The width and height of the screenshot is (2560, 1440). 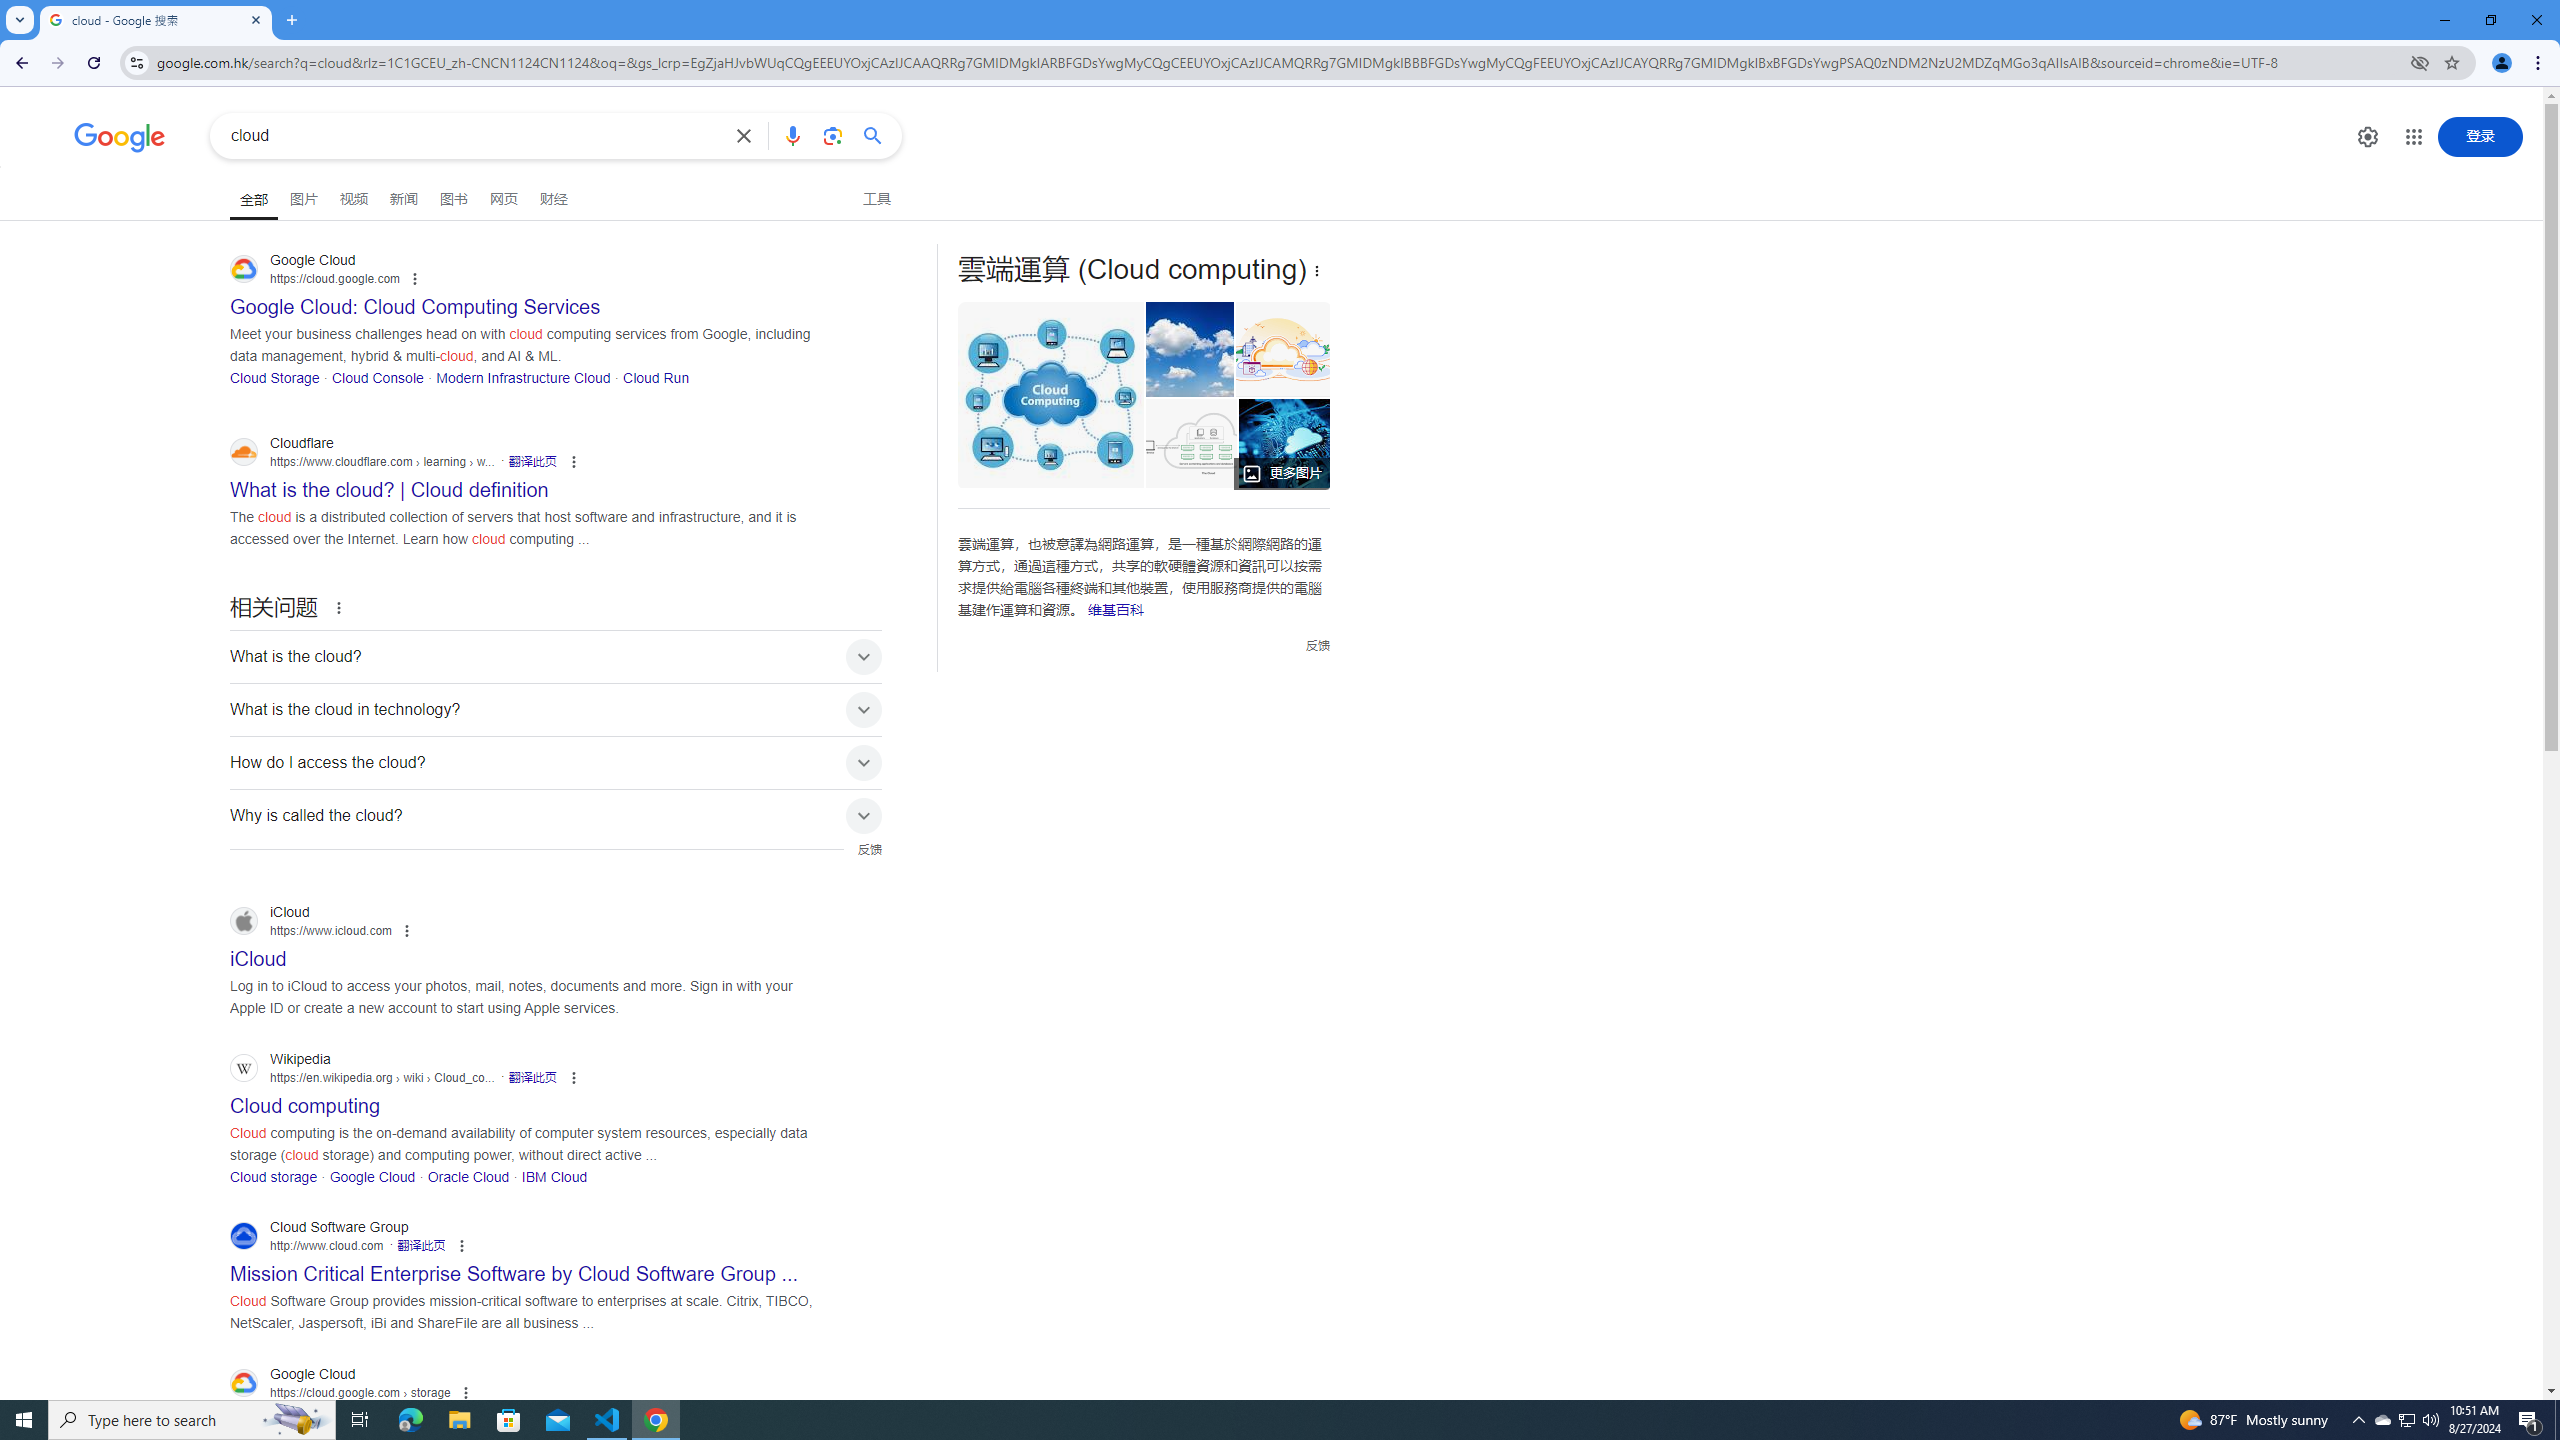 I want to click on What is the cloud? | Cloud definition | Cloudflare, so click(x=1195, y=443).